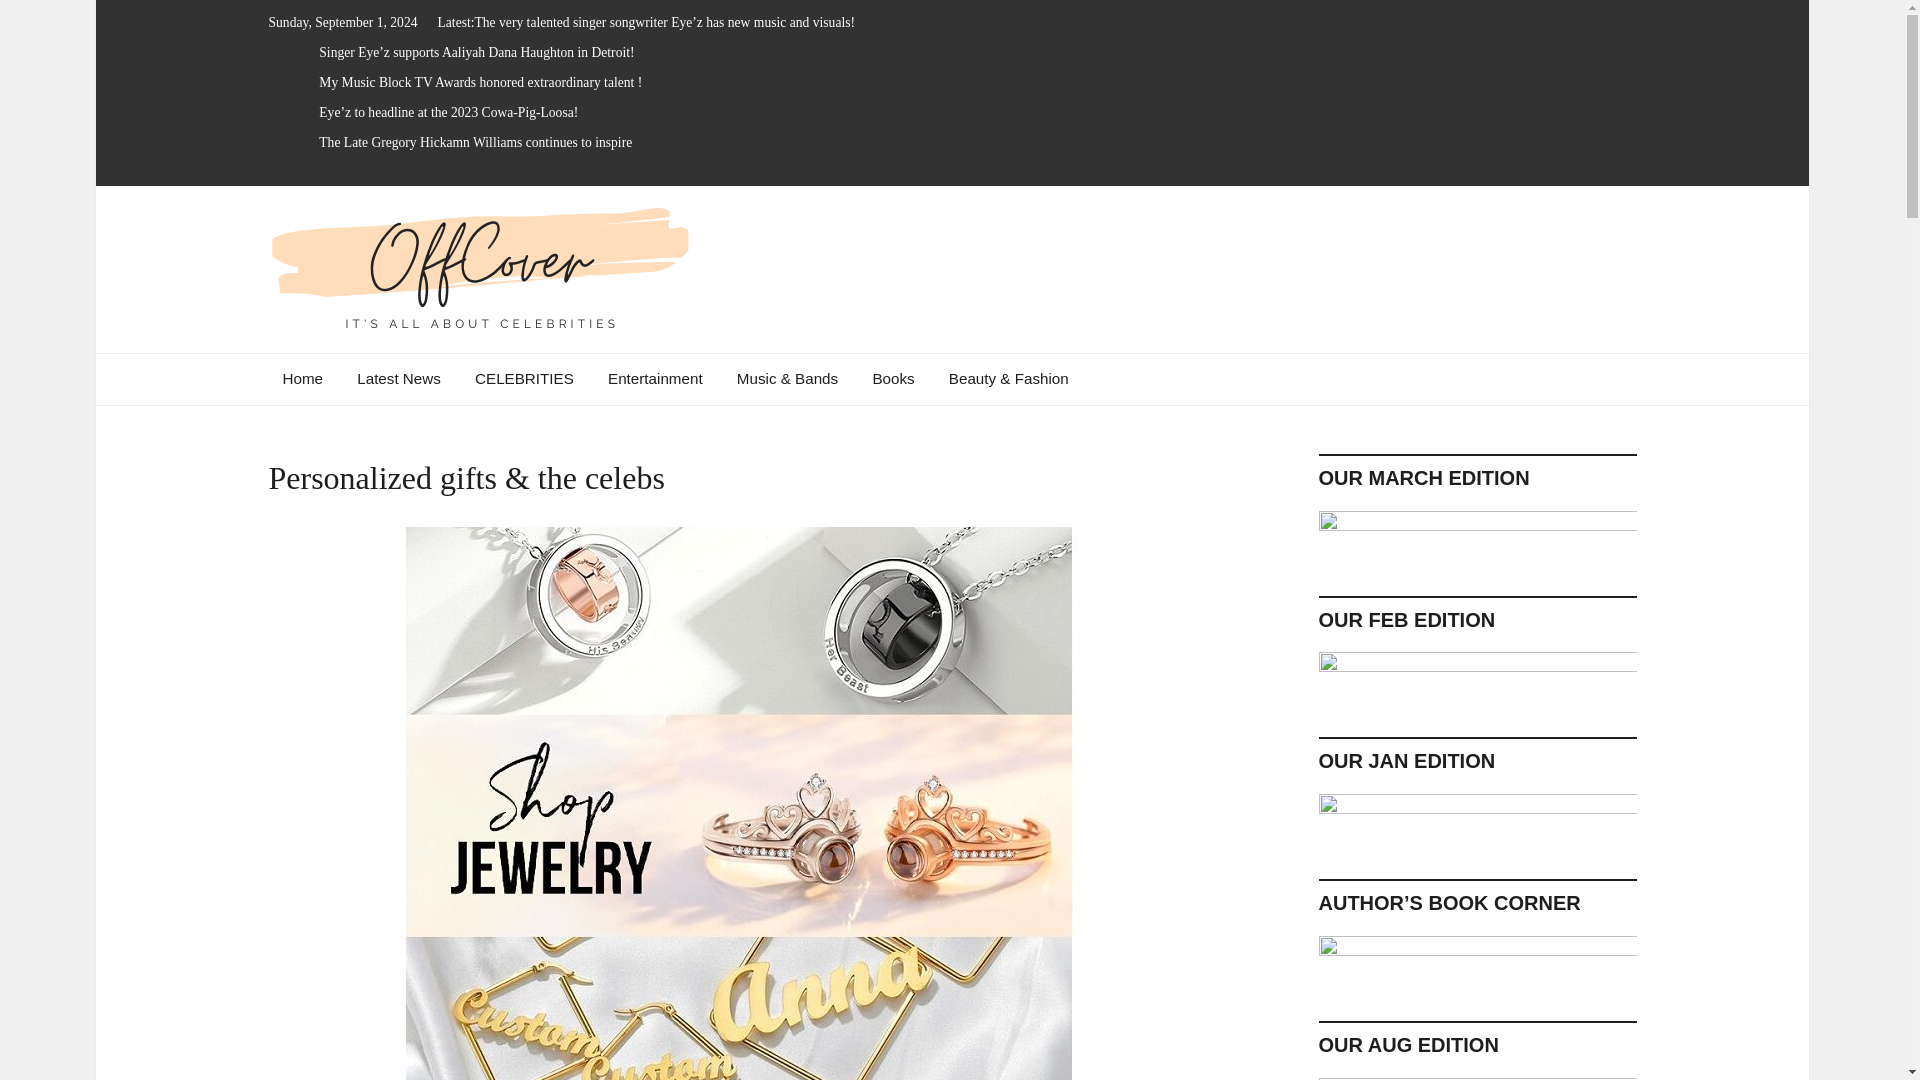  I want to click on My Music Block TV Awards honored extraordinary talent !, so click(480, 82).